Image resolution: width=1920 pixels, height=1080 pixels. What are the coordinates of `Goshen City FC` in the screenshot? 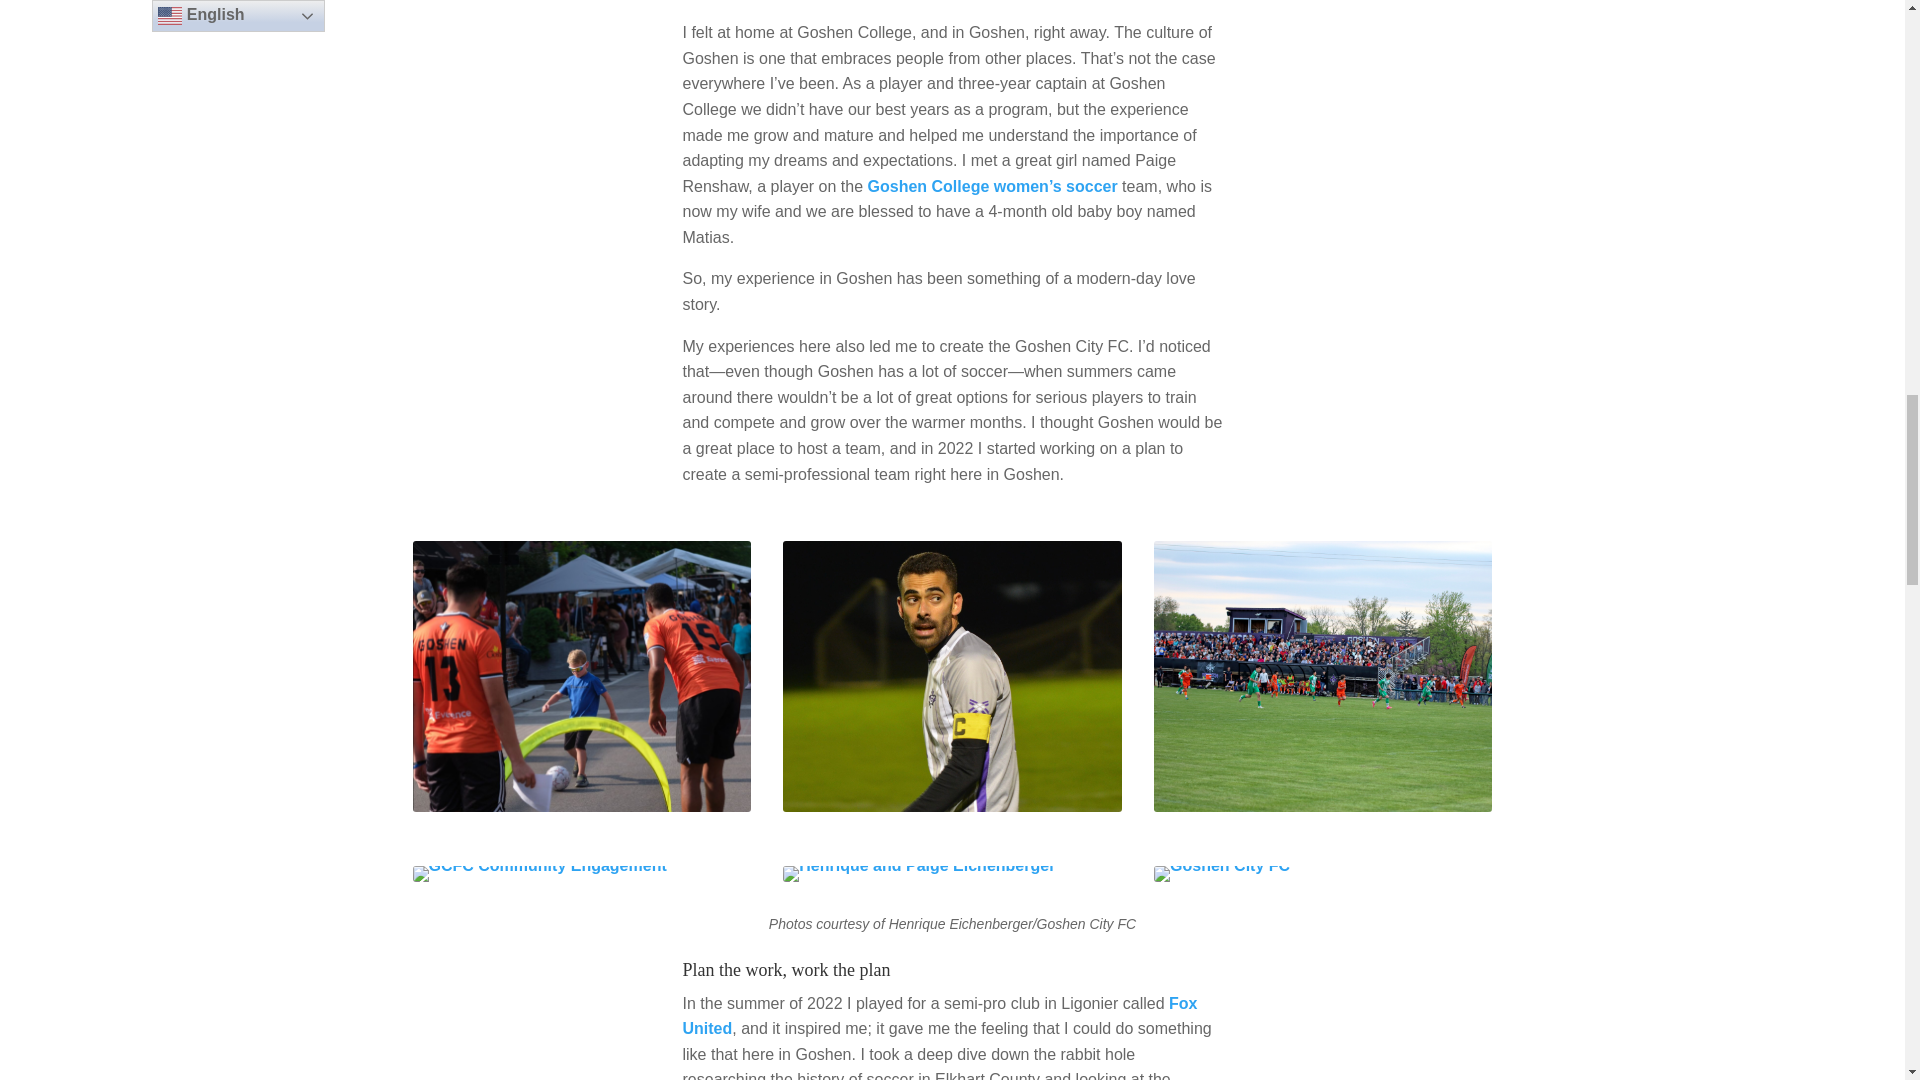 It's located at (1222, 876).